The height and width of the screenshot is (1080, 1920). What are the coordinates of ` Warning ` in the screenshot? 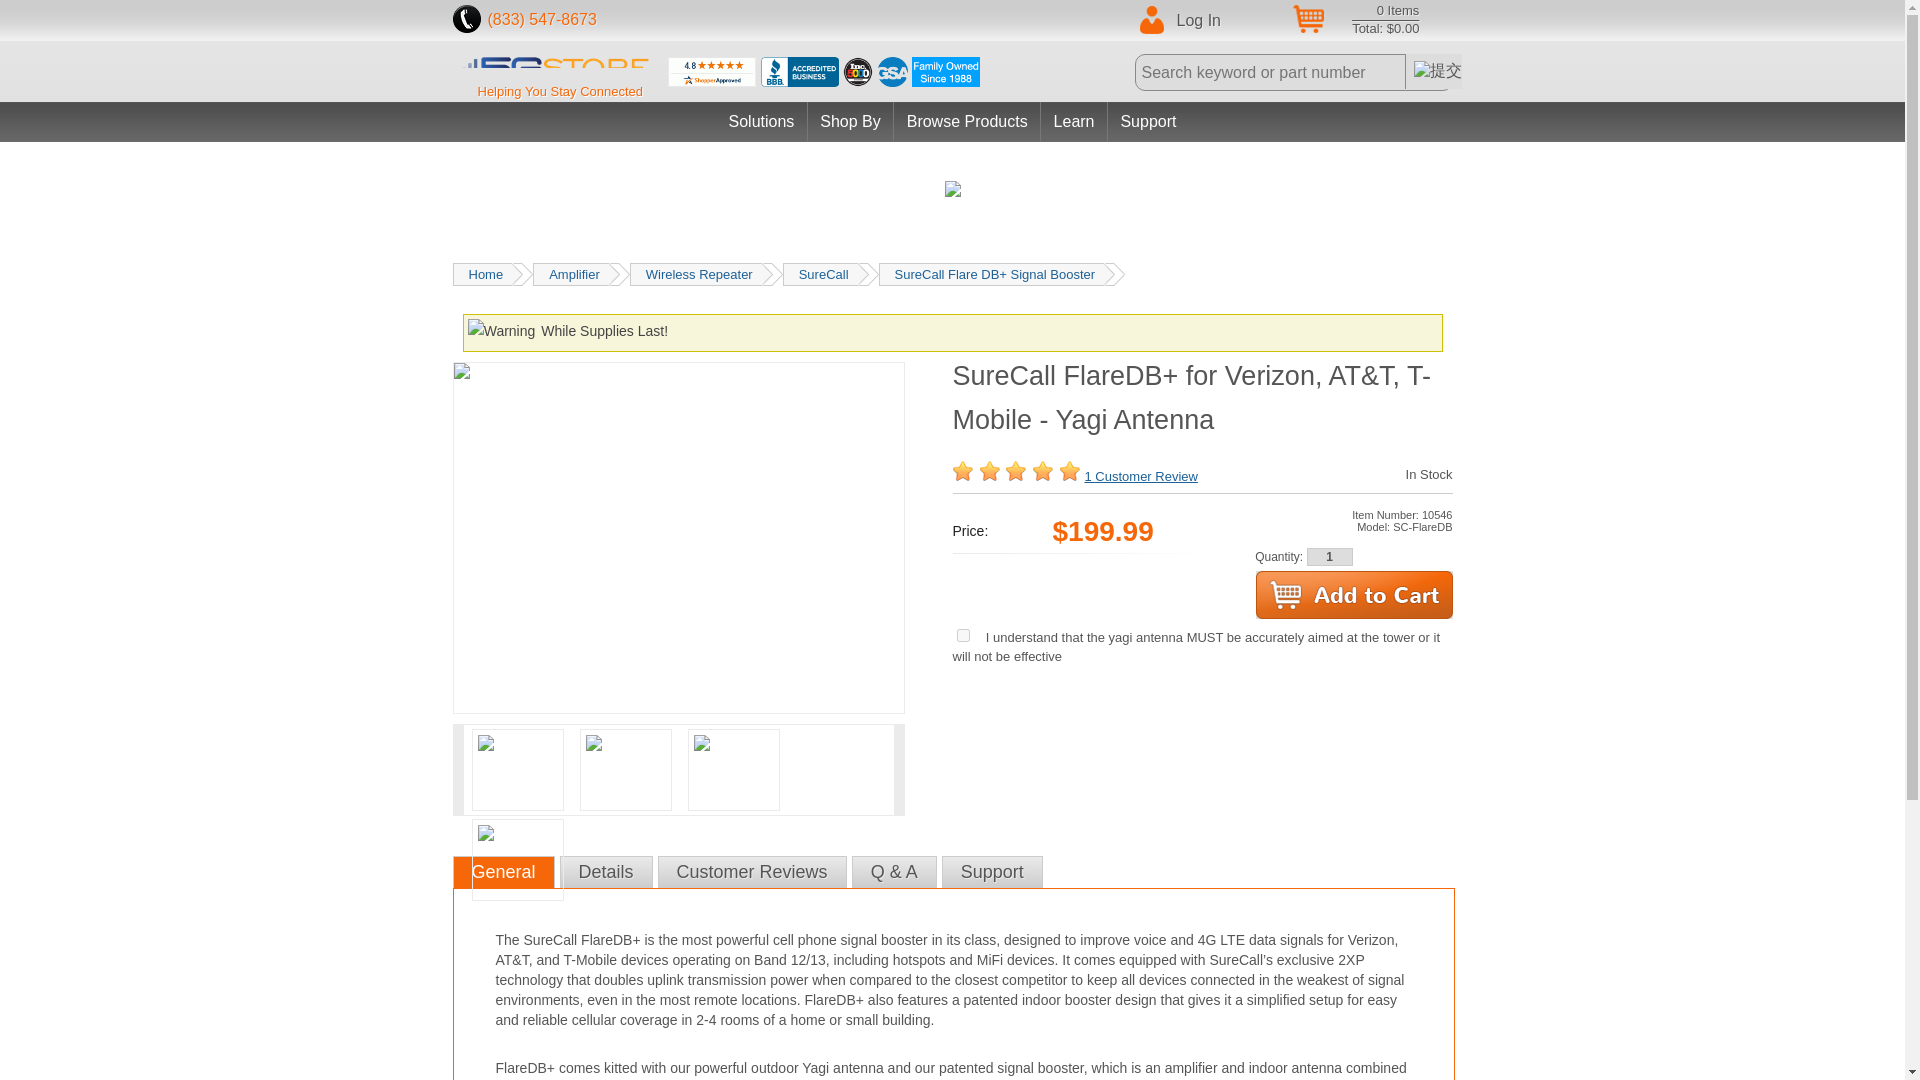 It's located at (502, 331).